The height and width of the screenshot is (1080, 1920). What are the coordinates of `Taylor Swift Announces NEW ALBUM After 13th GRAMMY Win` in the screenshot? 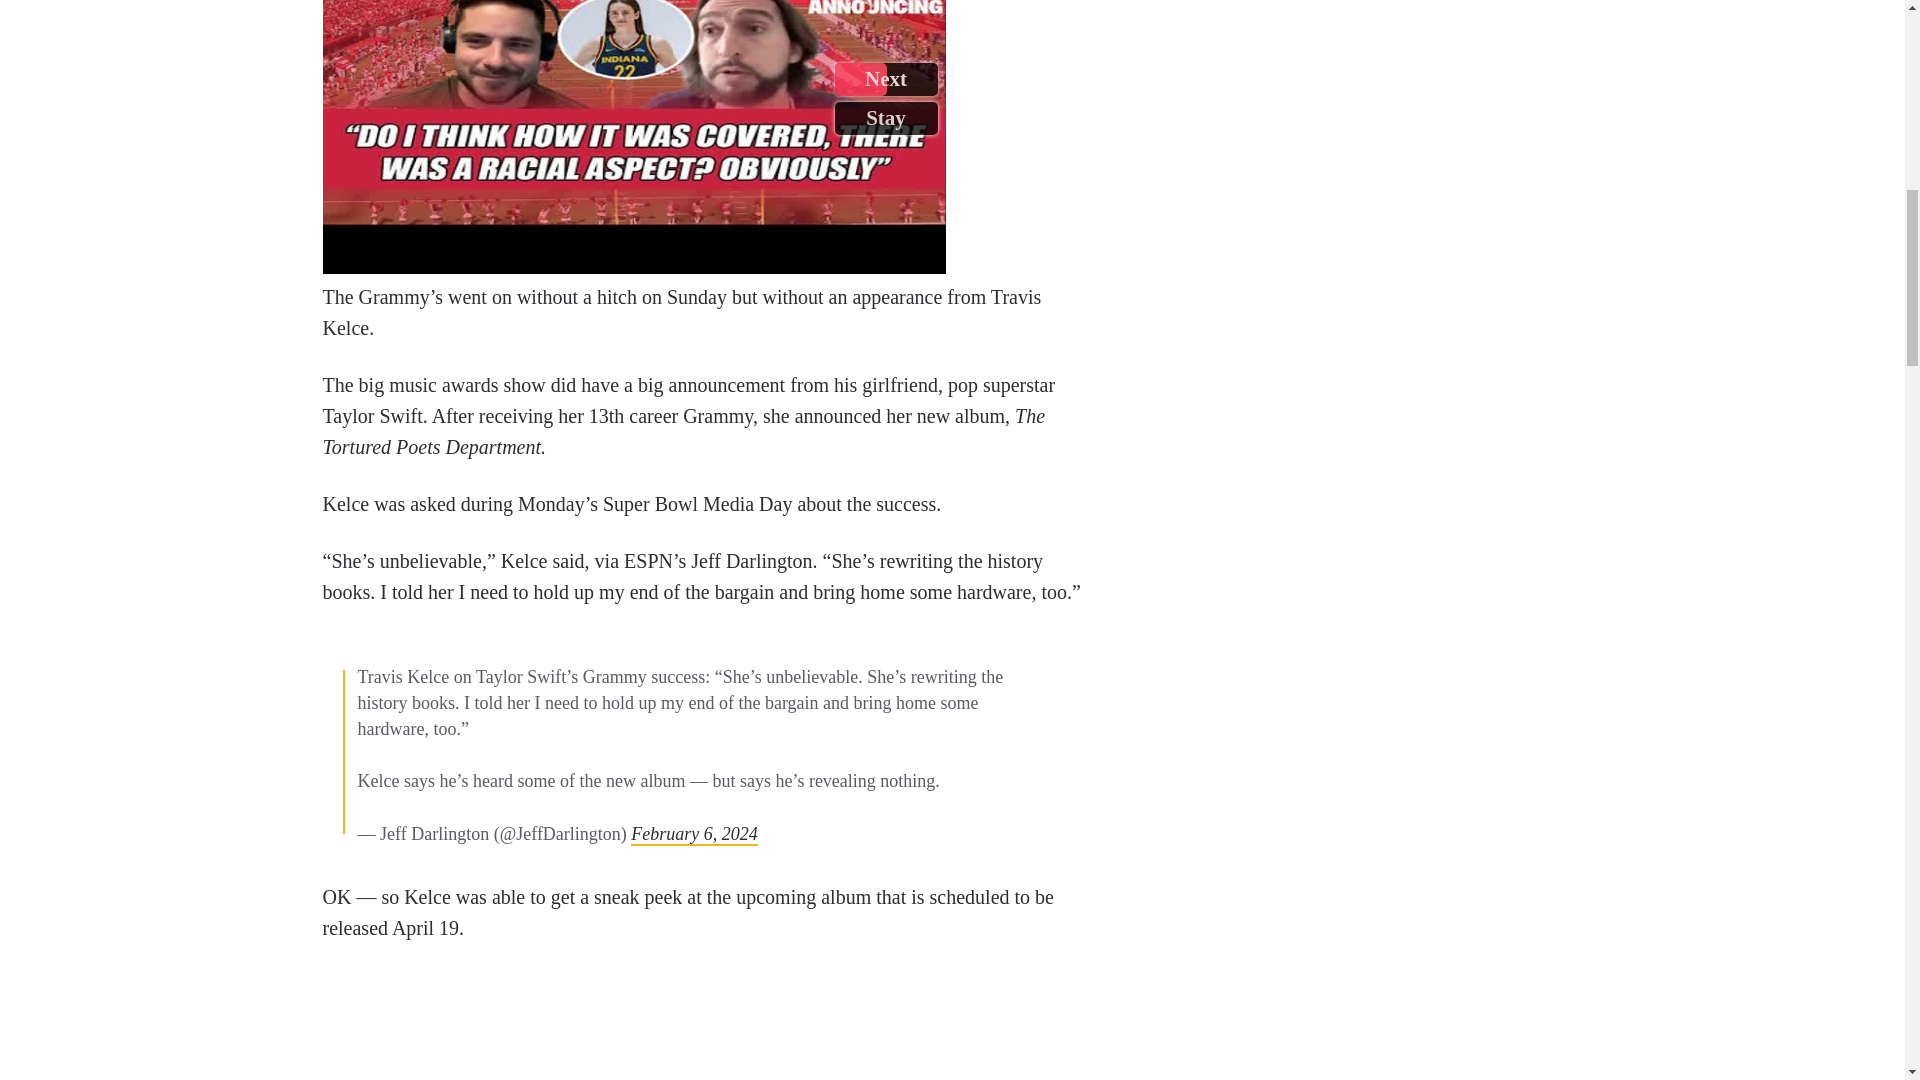 It's located at (705, 1024).